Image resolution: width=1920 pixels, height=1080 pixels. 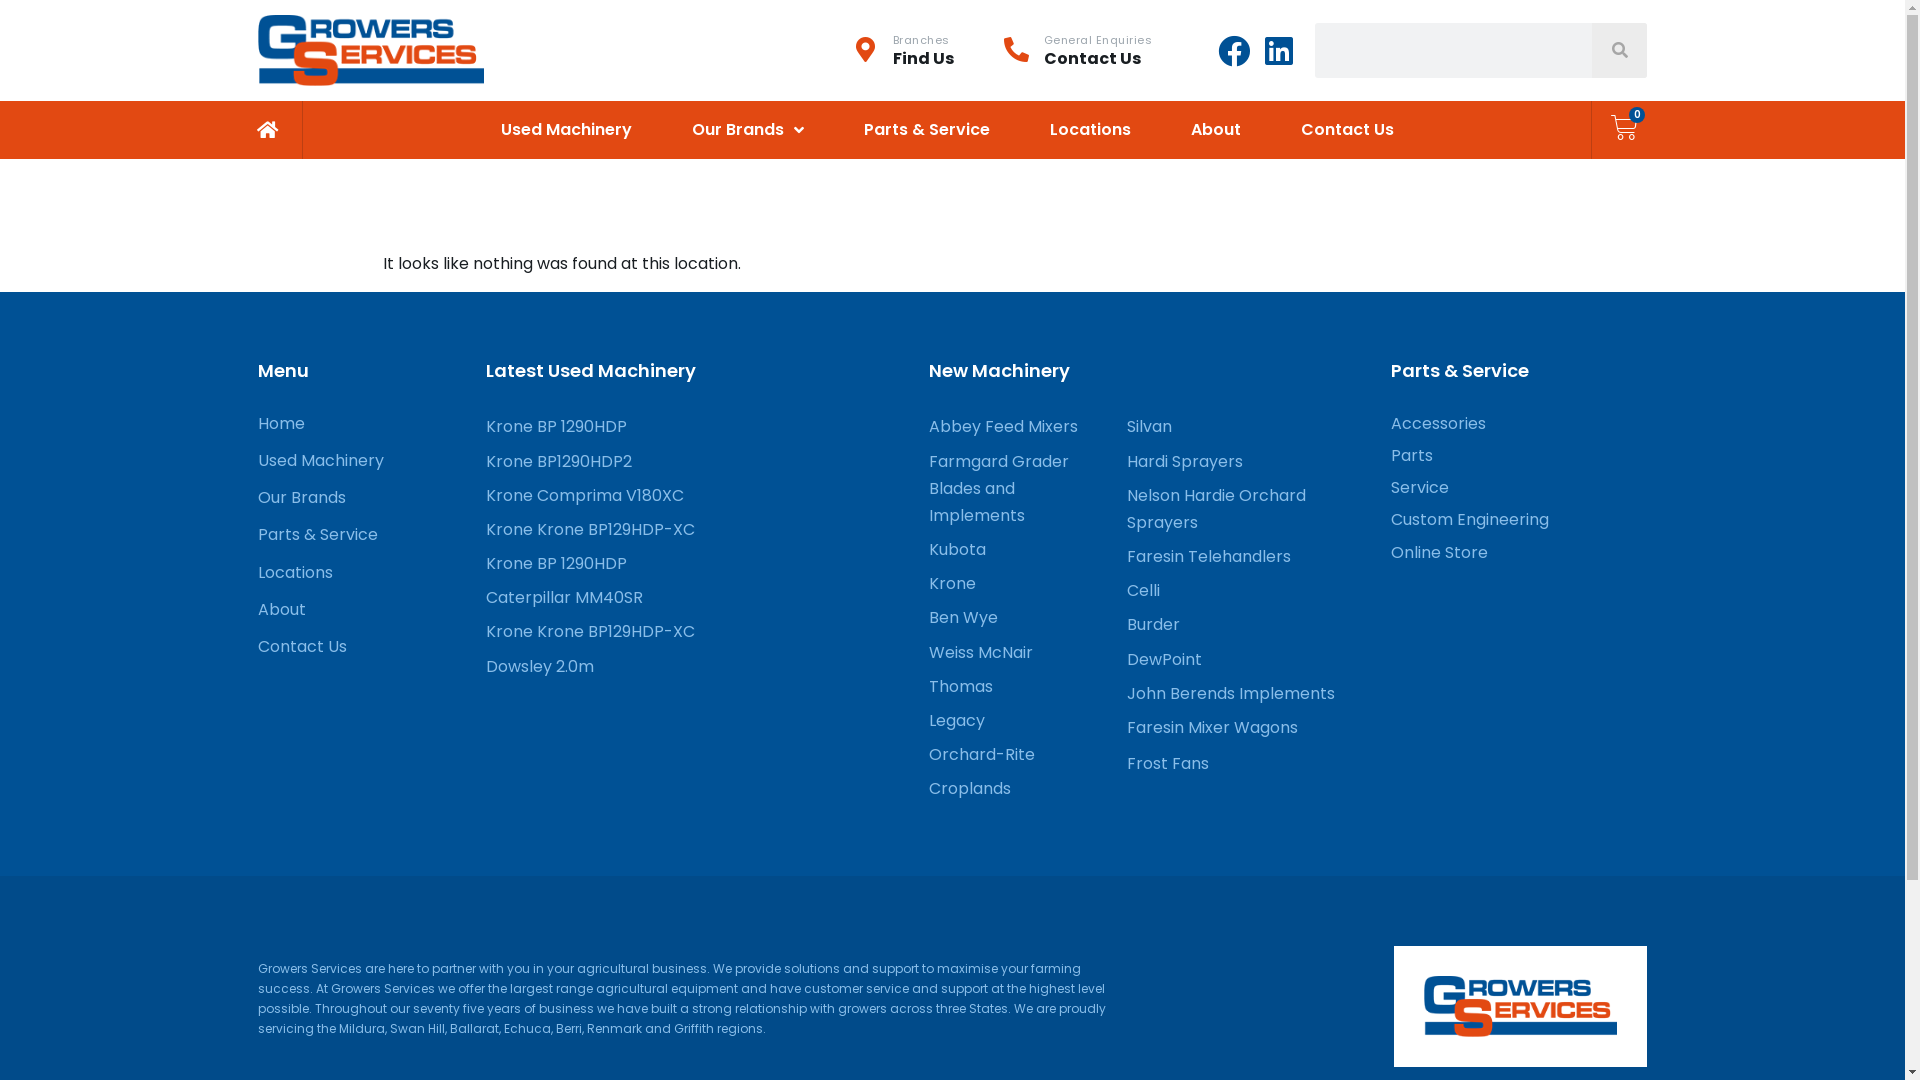 What do you see at coordinates (362, 534) in the screenshot?
I see `Parts & Service` at bounding box center [362, 534].